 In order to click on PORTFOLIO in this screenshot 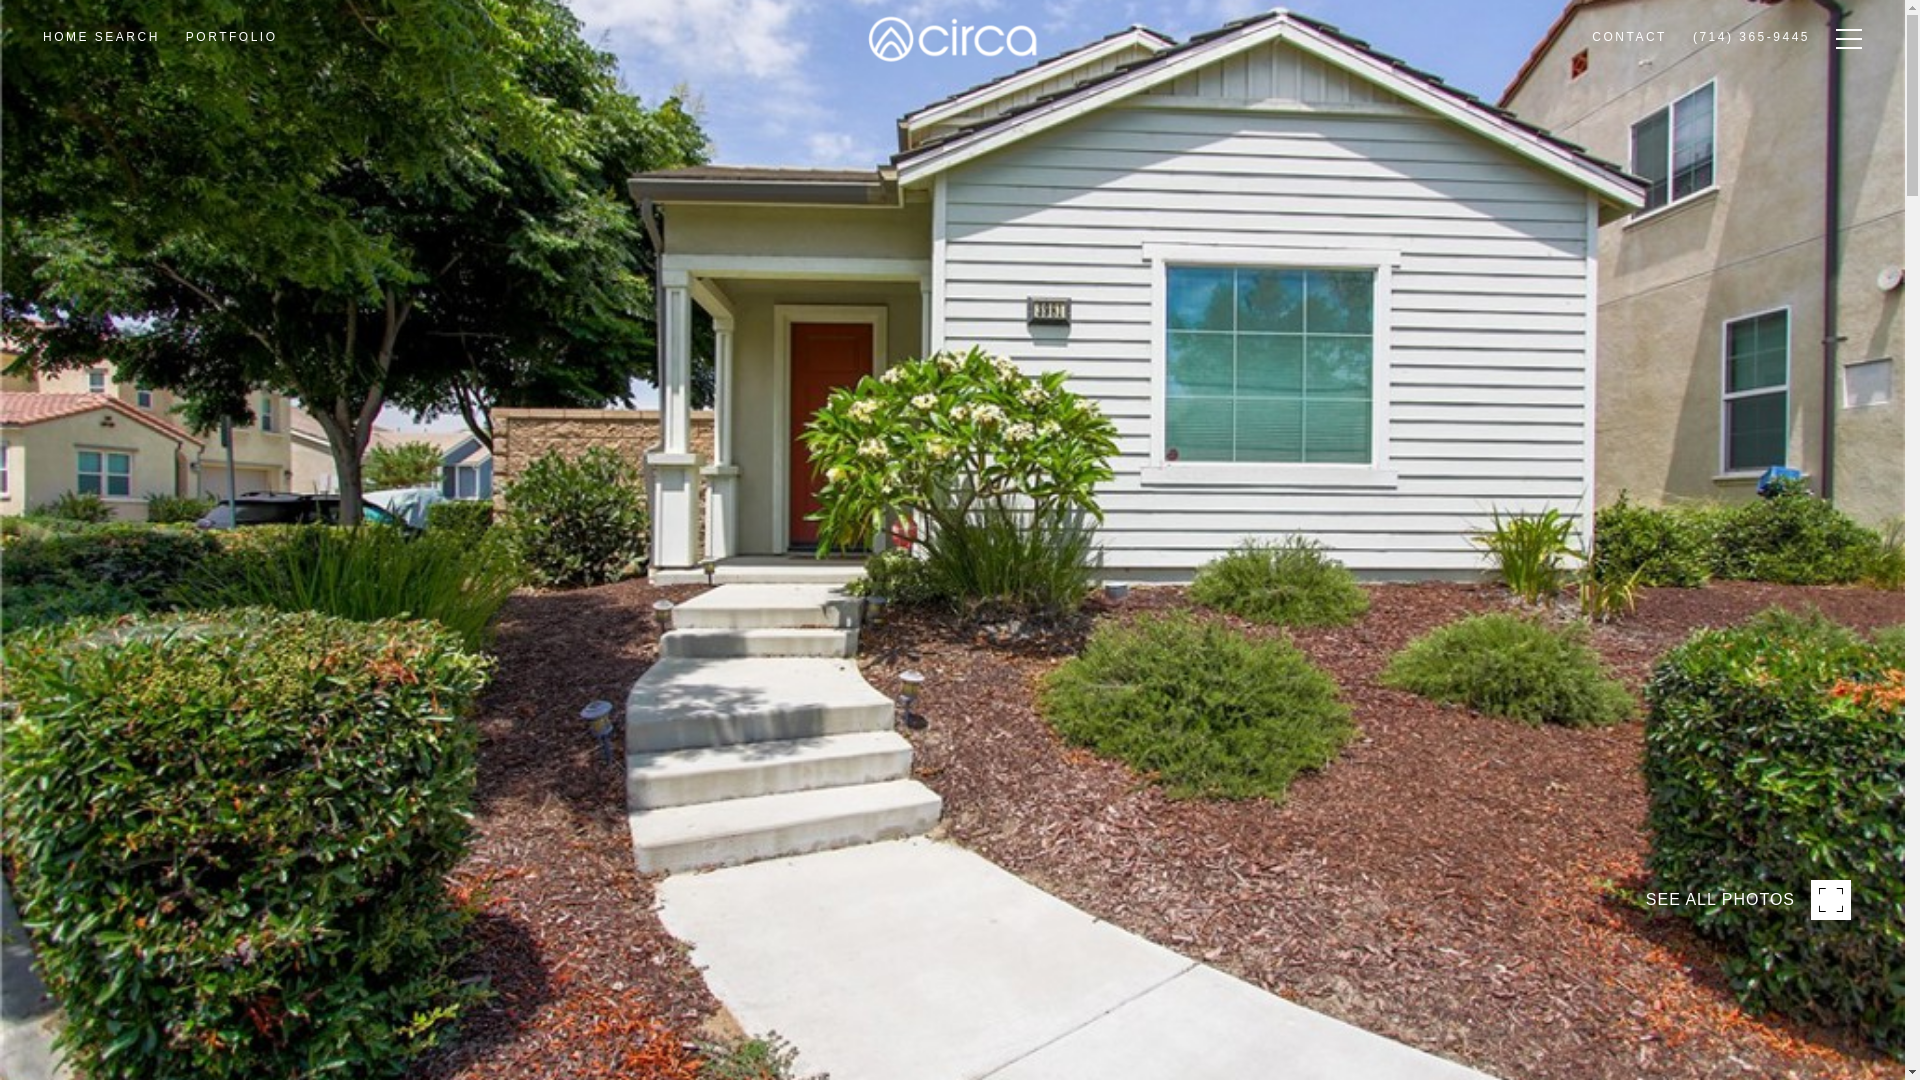, I will do `click(232, 90)`.